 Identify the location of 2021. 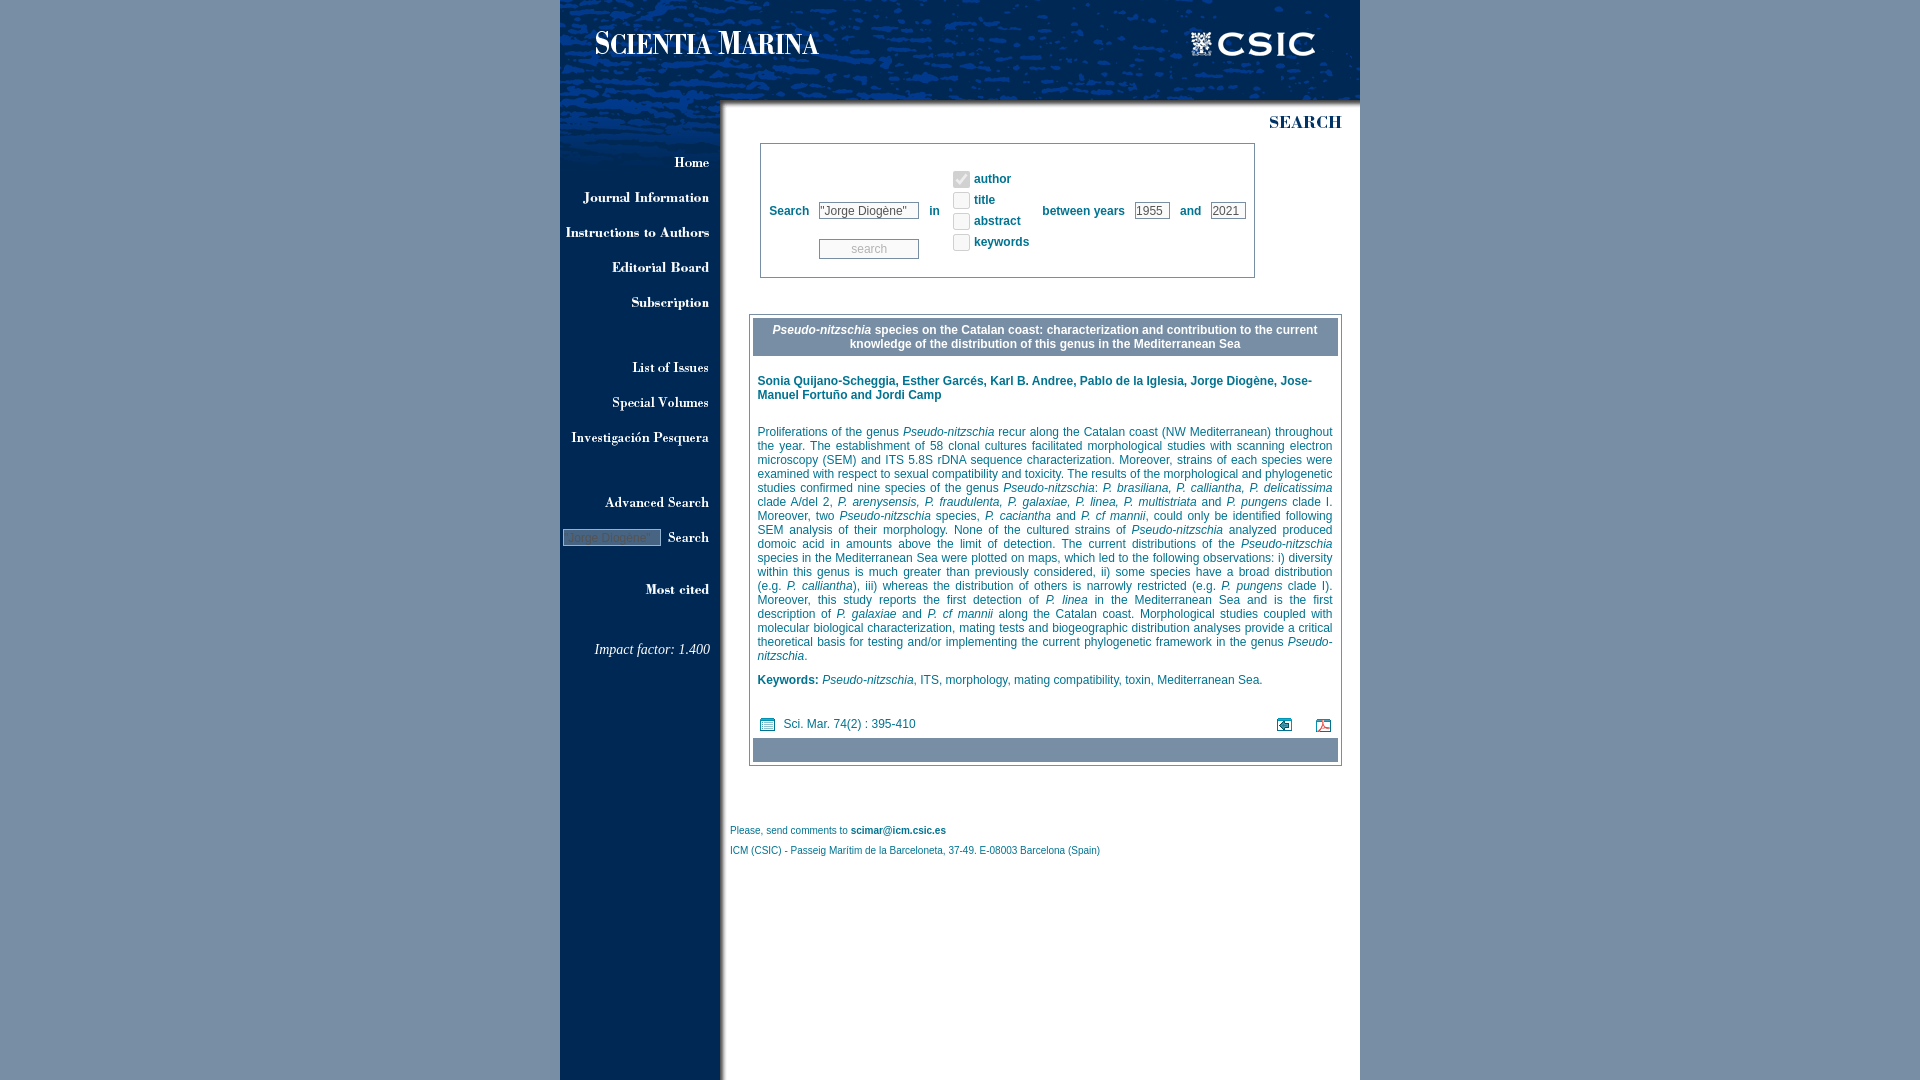
(1228, 210).